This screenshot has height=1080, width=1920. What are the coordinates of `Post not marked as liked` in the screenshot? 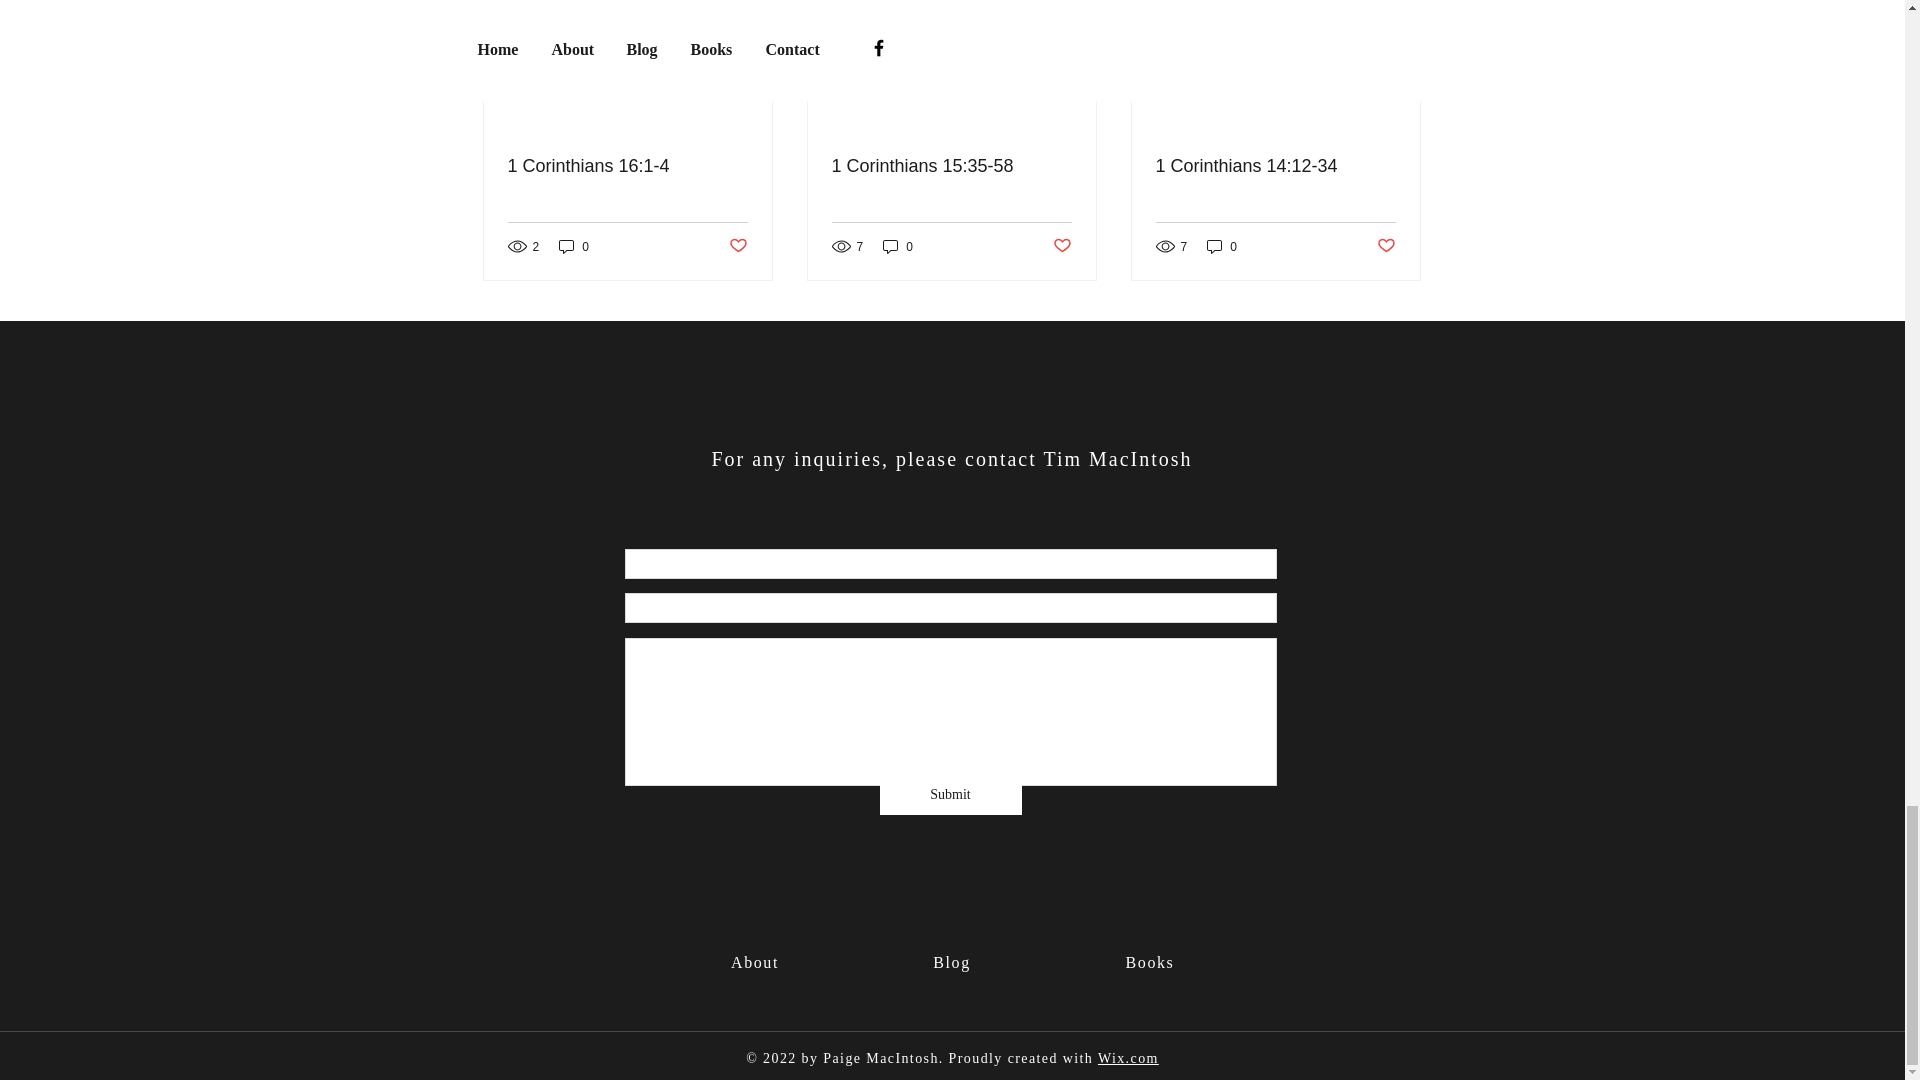 It's located at (736, 246).